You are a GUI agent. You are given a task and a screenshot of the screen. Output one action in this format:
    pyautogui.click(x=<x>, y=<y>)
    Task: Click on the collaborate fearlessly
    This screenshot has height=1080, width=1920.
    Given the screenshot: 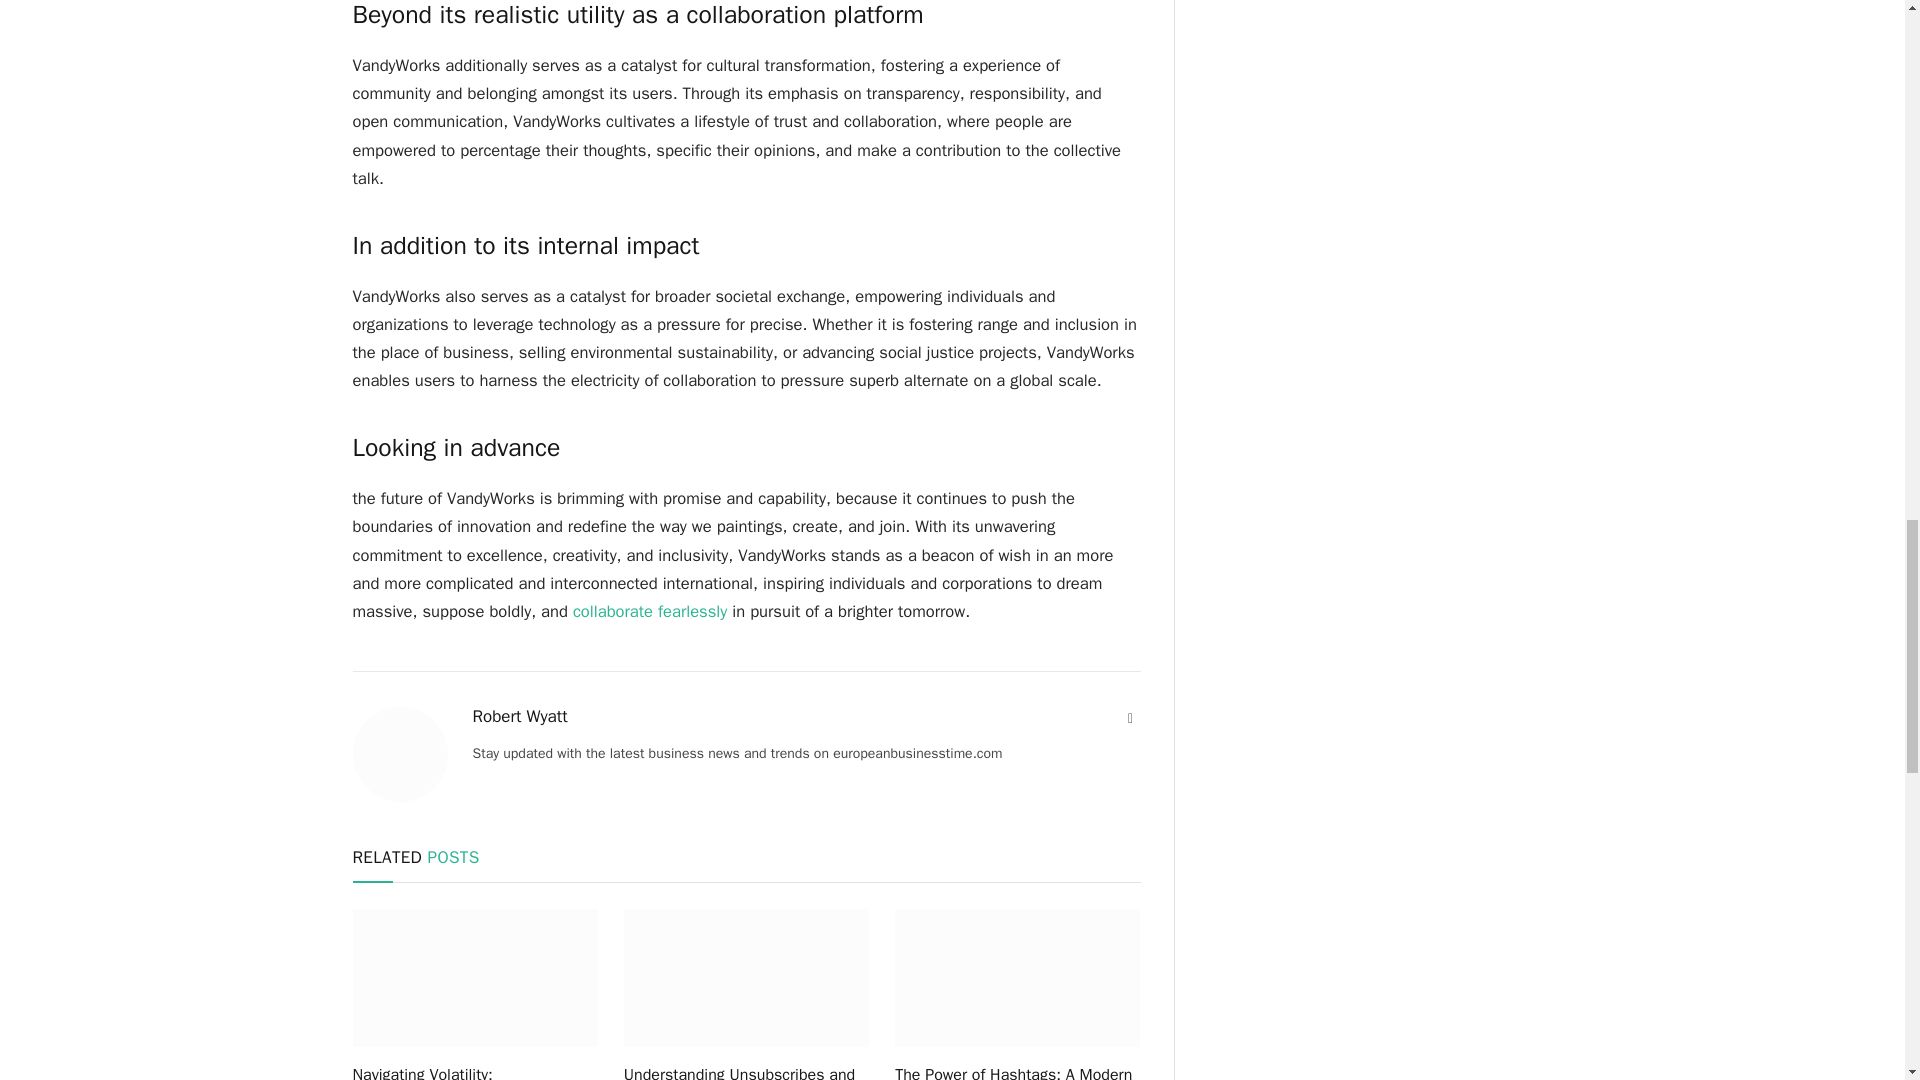 What is the action you would take?
    pyautogui.click(x=650, y=611)
    